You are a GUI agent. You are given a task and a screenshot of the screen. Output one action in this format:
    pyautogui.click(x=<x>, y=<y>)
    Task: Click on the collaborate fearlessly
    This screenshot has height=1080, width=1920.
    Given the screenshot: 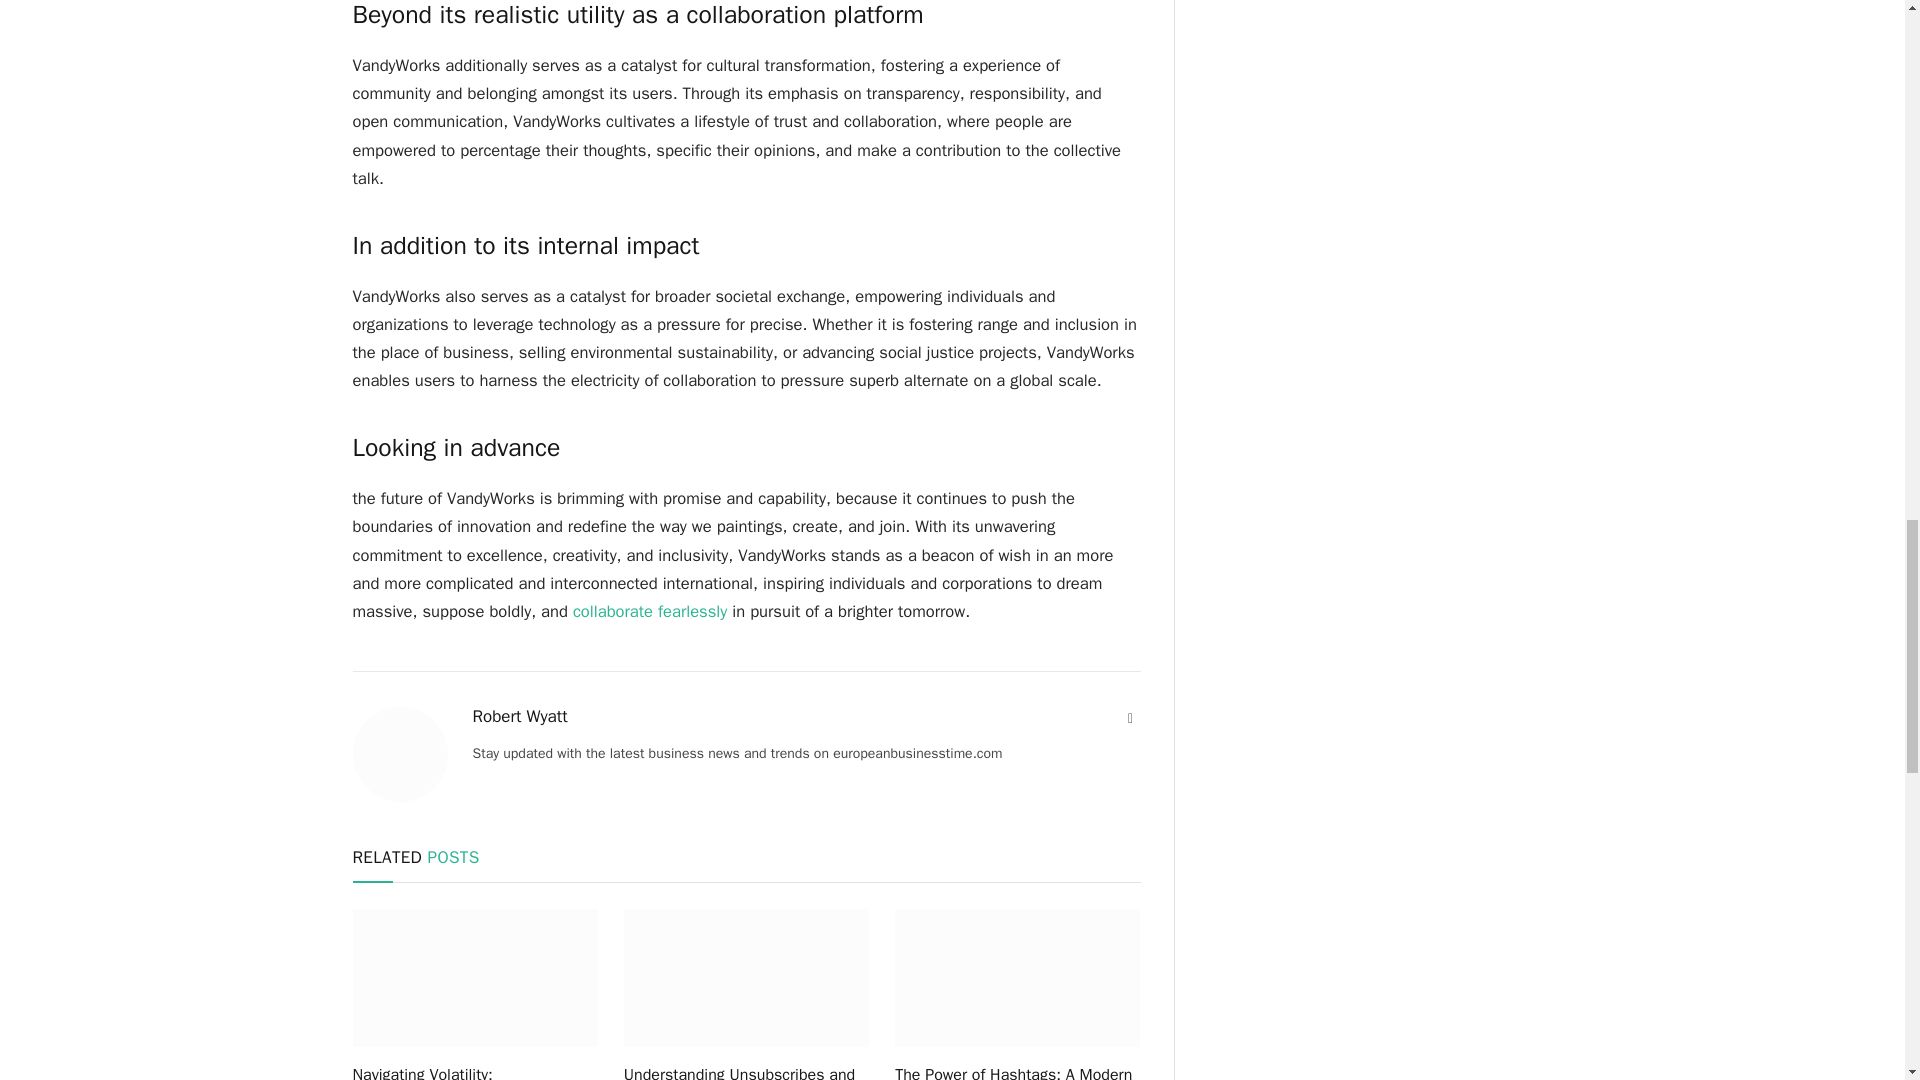 What is the action you would take?
    pyautogui.click(x=650, y=611)
    